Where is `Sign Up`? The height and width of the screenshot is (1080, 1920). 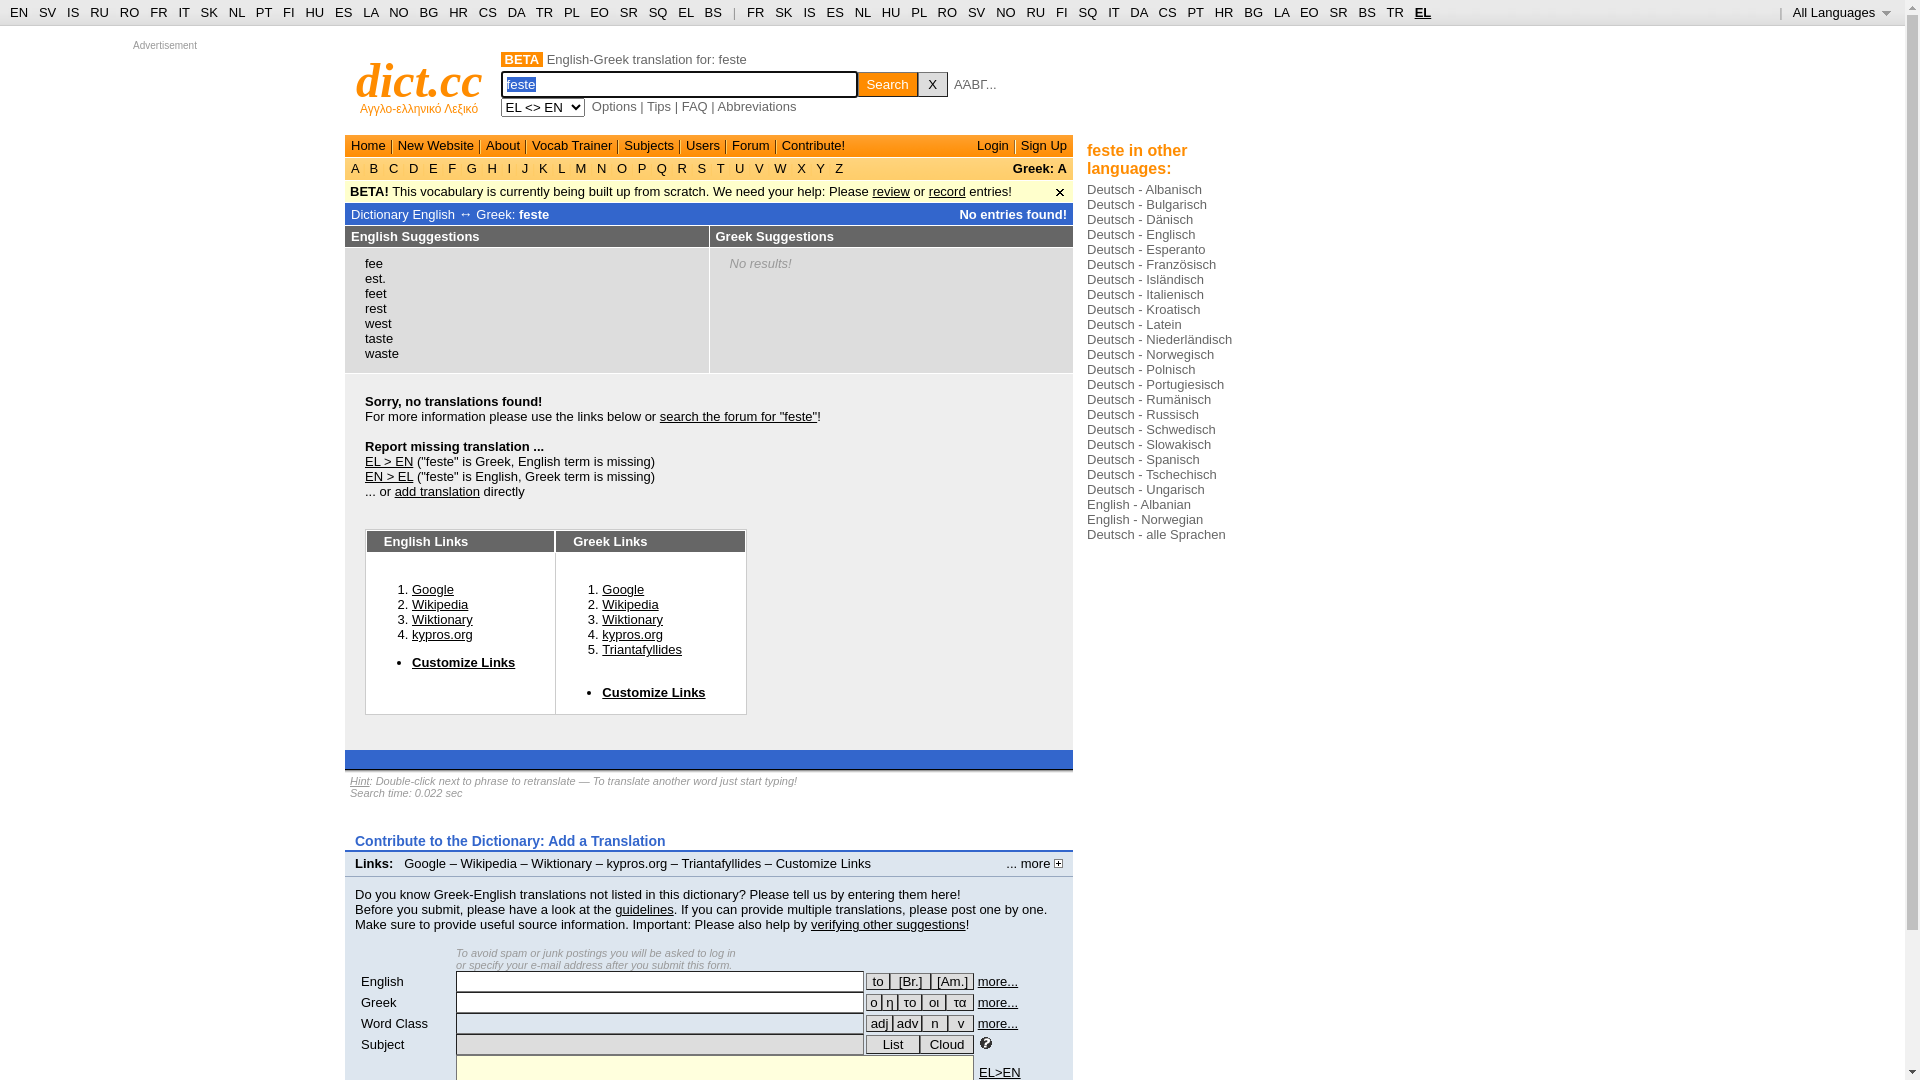
Sign Up is located at coordinates (1044, 146).